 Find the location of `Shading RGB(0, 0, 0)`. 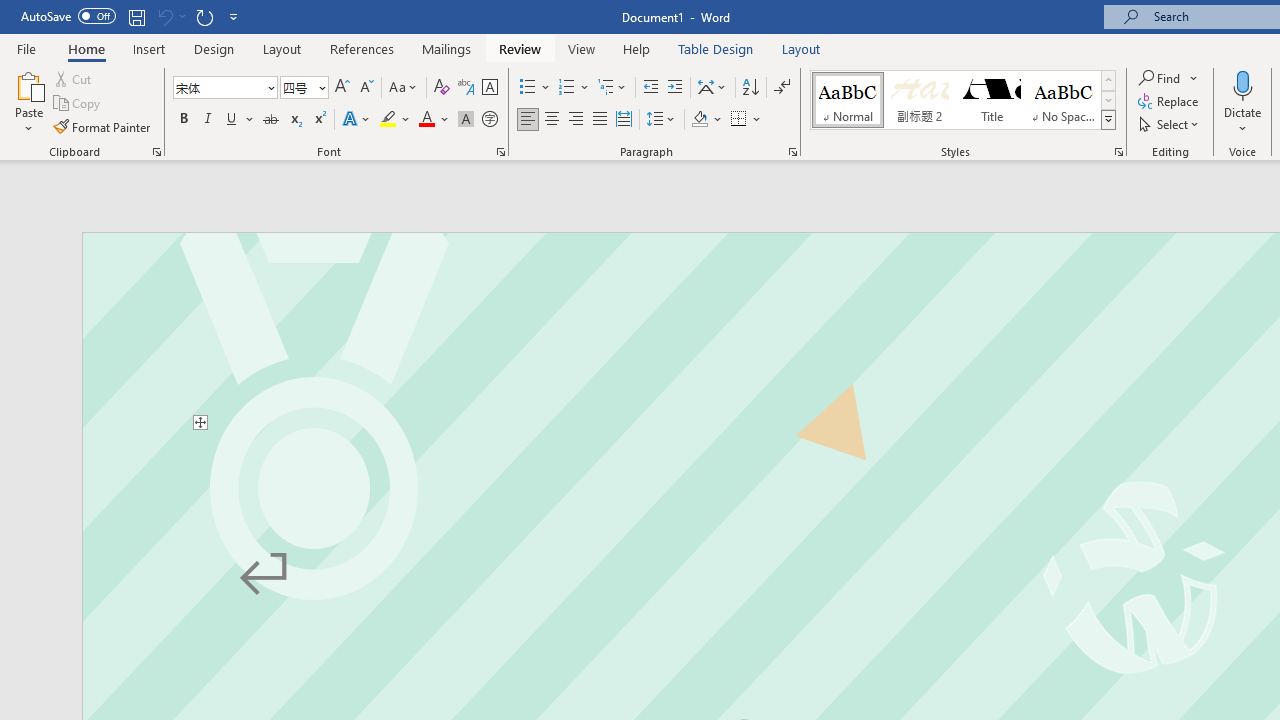

Shading RGB(0, 0, 0) is located at coordinates (699, 120).